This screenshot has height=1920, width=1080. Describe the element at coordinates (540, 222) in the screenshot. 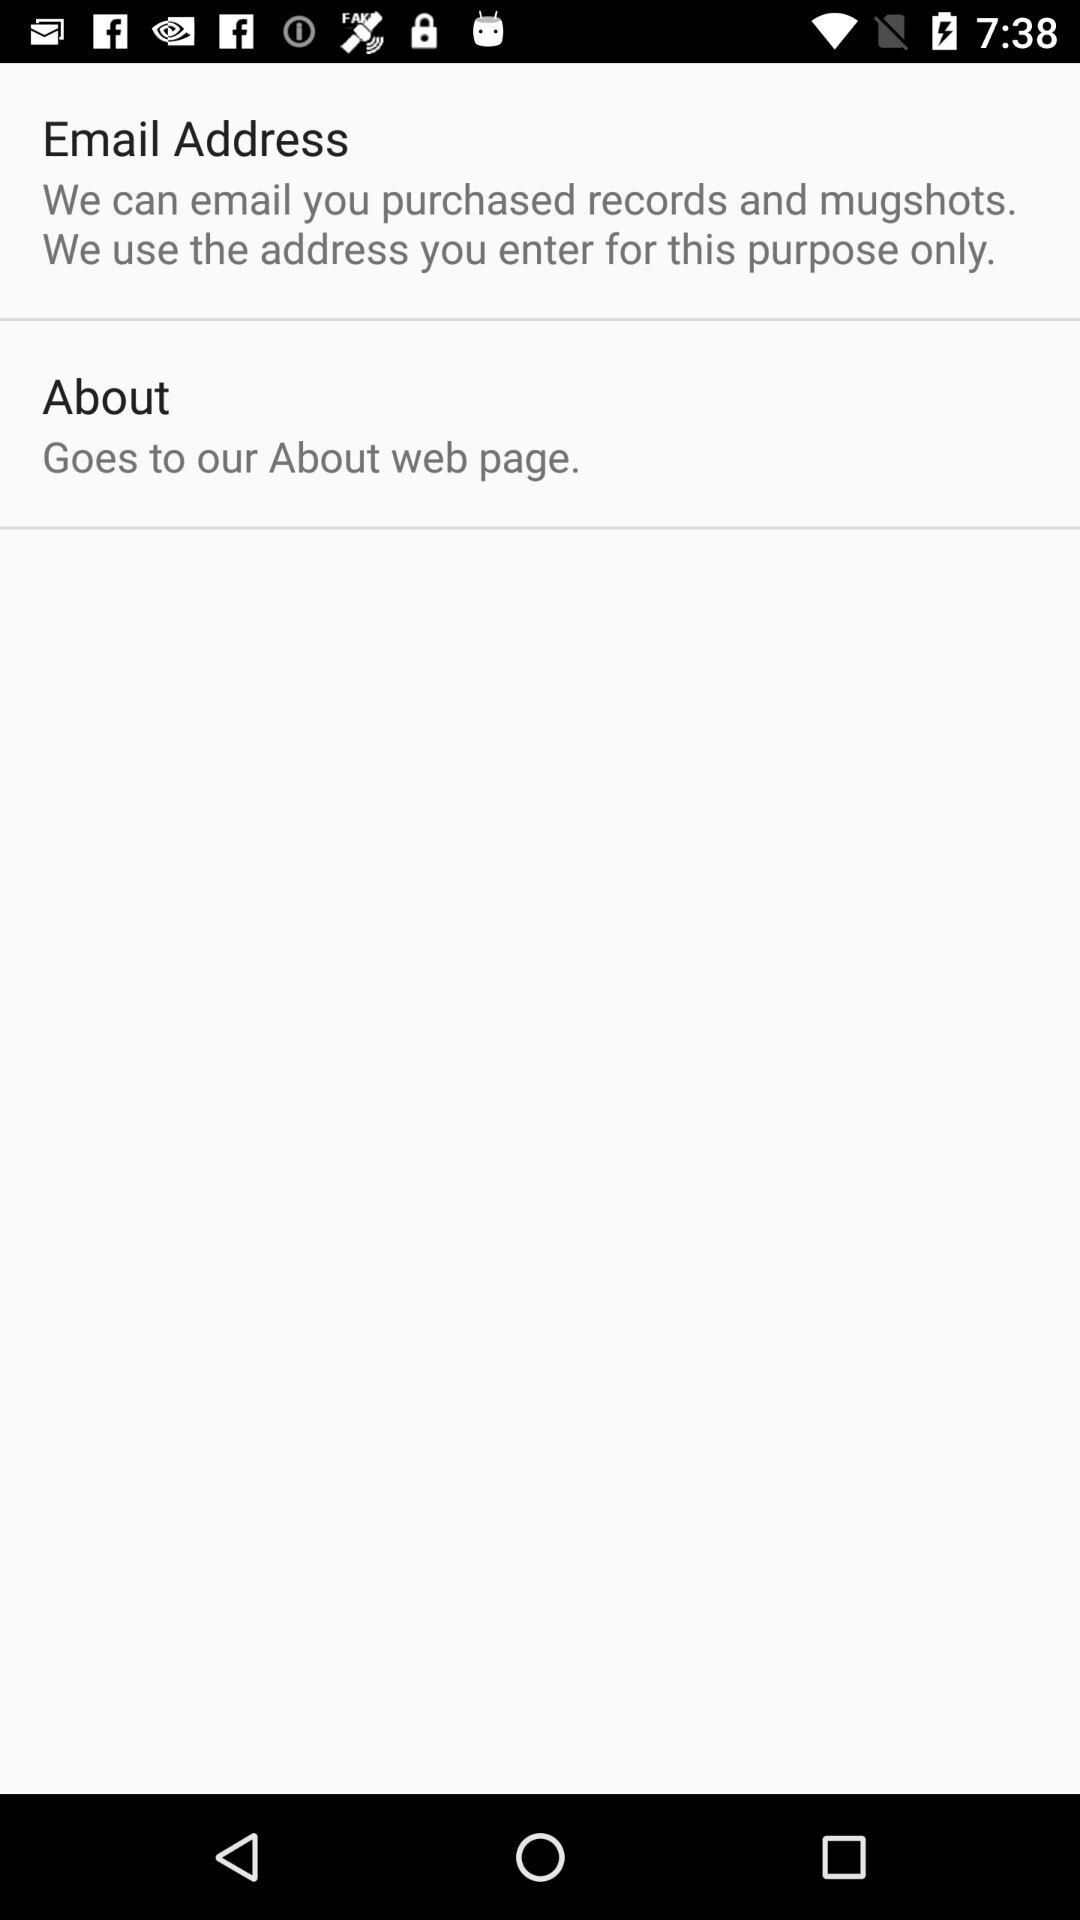

I see `scroll until the we can email item` at that location.